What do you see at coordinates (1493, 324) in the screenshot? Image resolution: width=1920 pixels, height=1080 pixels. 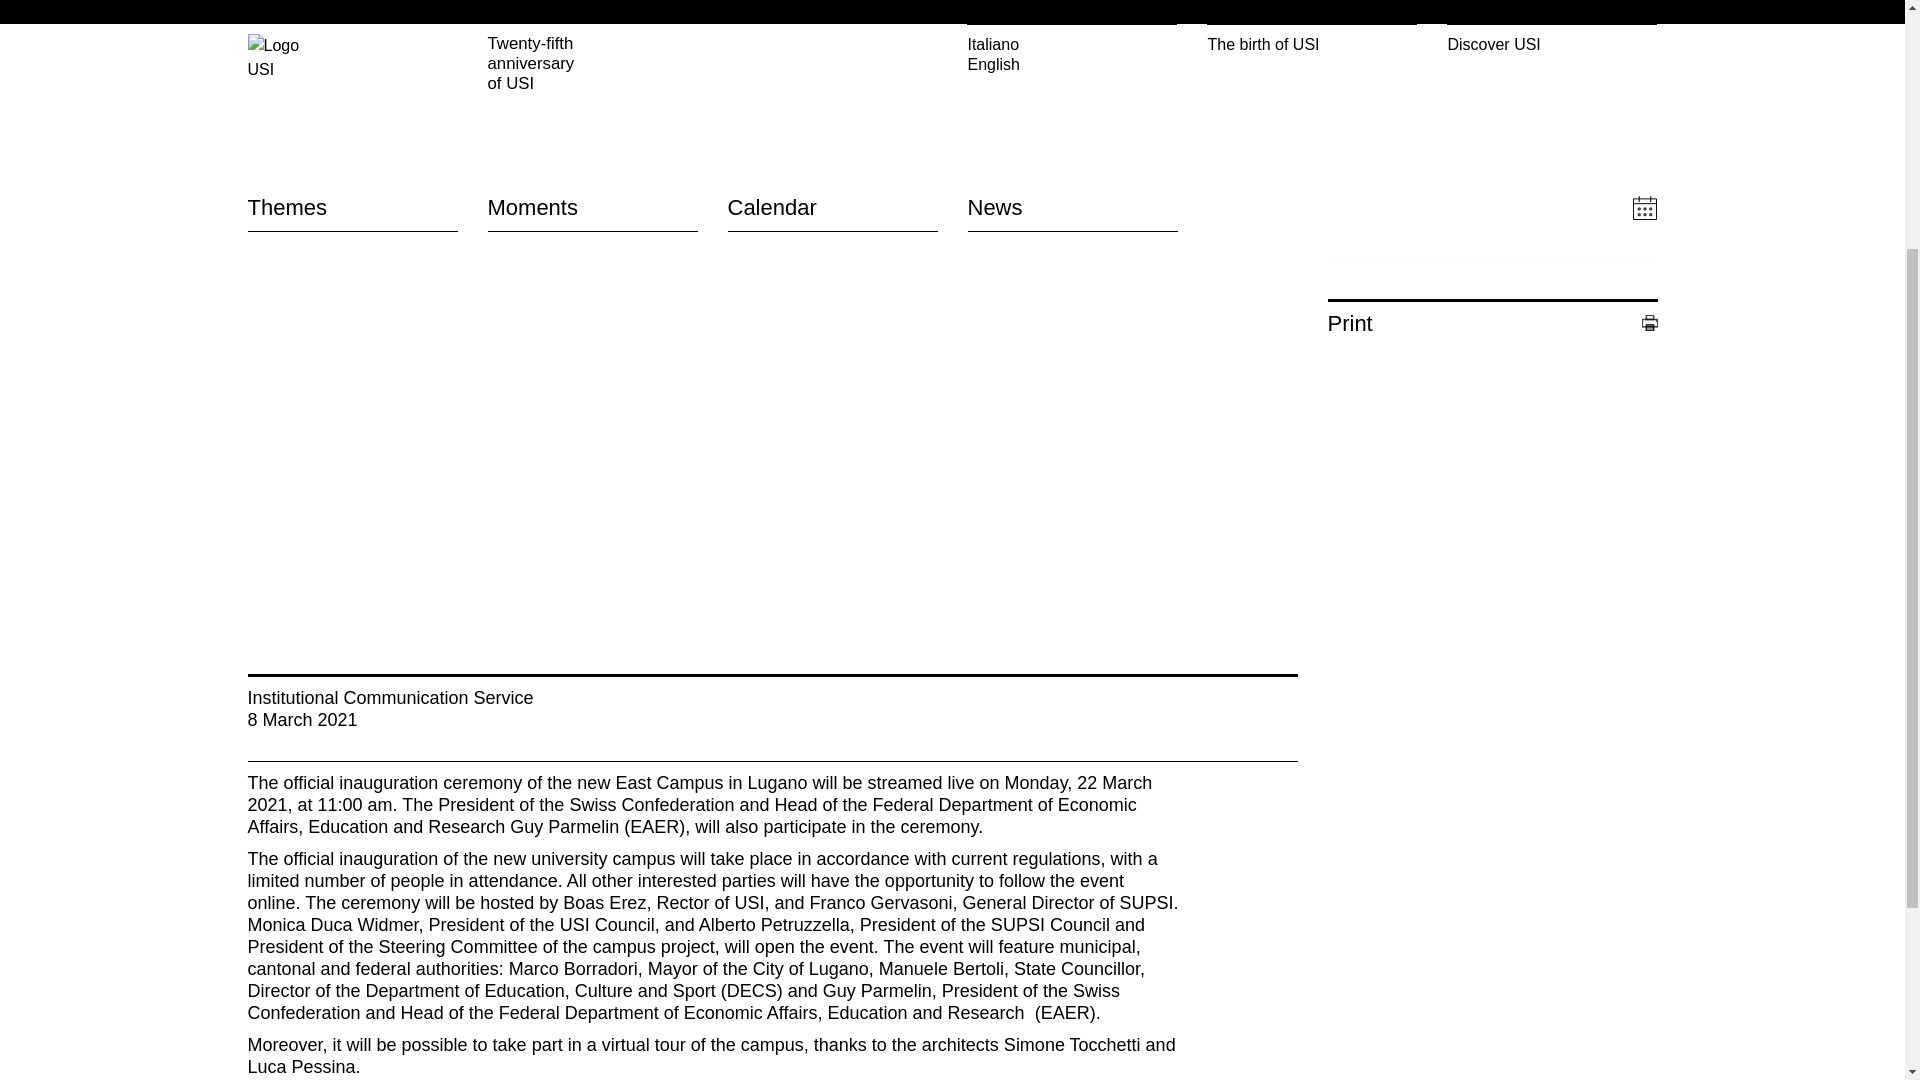 I see `Print` at bounding box center [1493, 324].